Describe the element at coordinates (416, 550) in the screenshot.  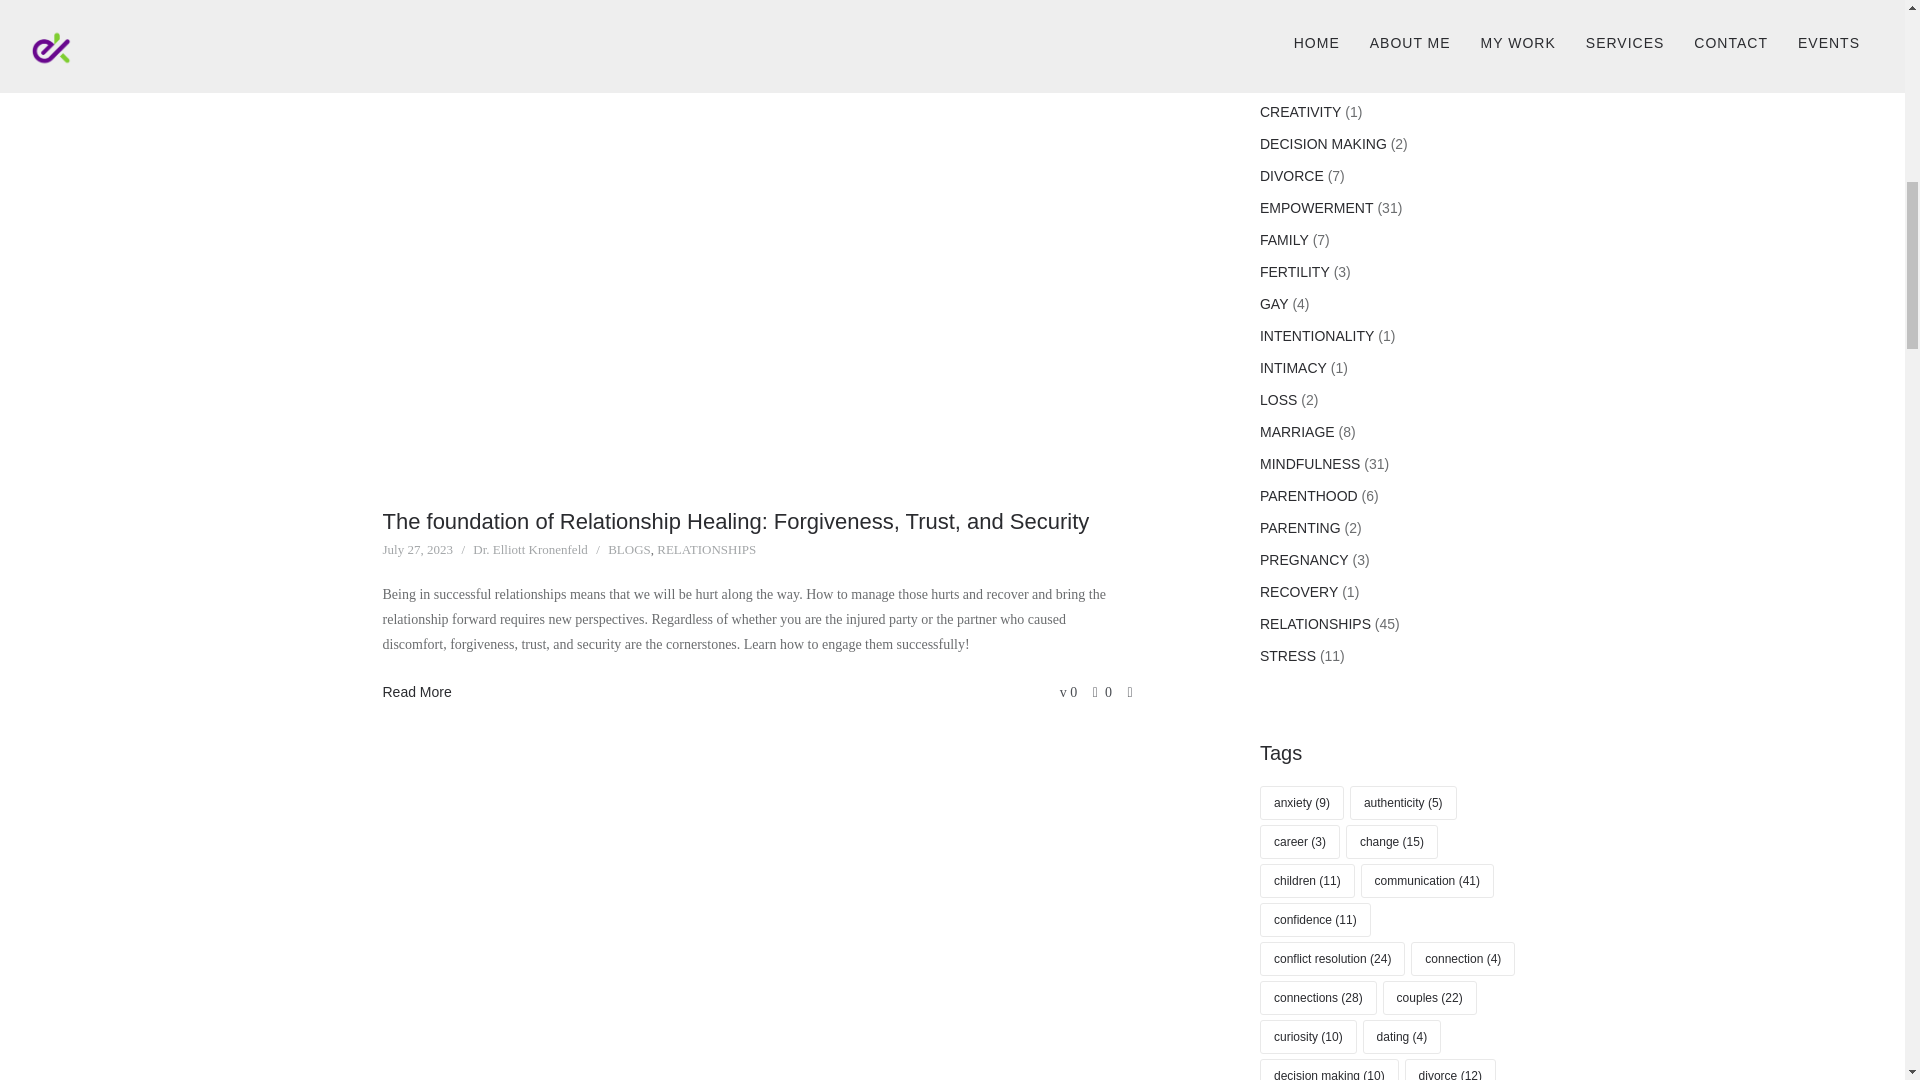
I see `July 27, 2023` at that location.